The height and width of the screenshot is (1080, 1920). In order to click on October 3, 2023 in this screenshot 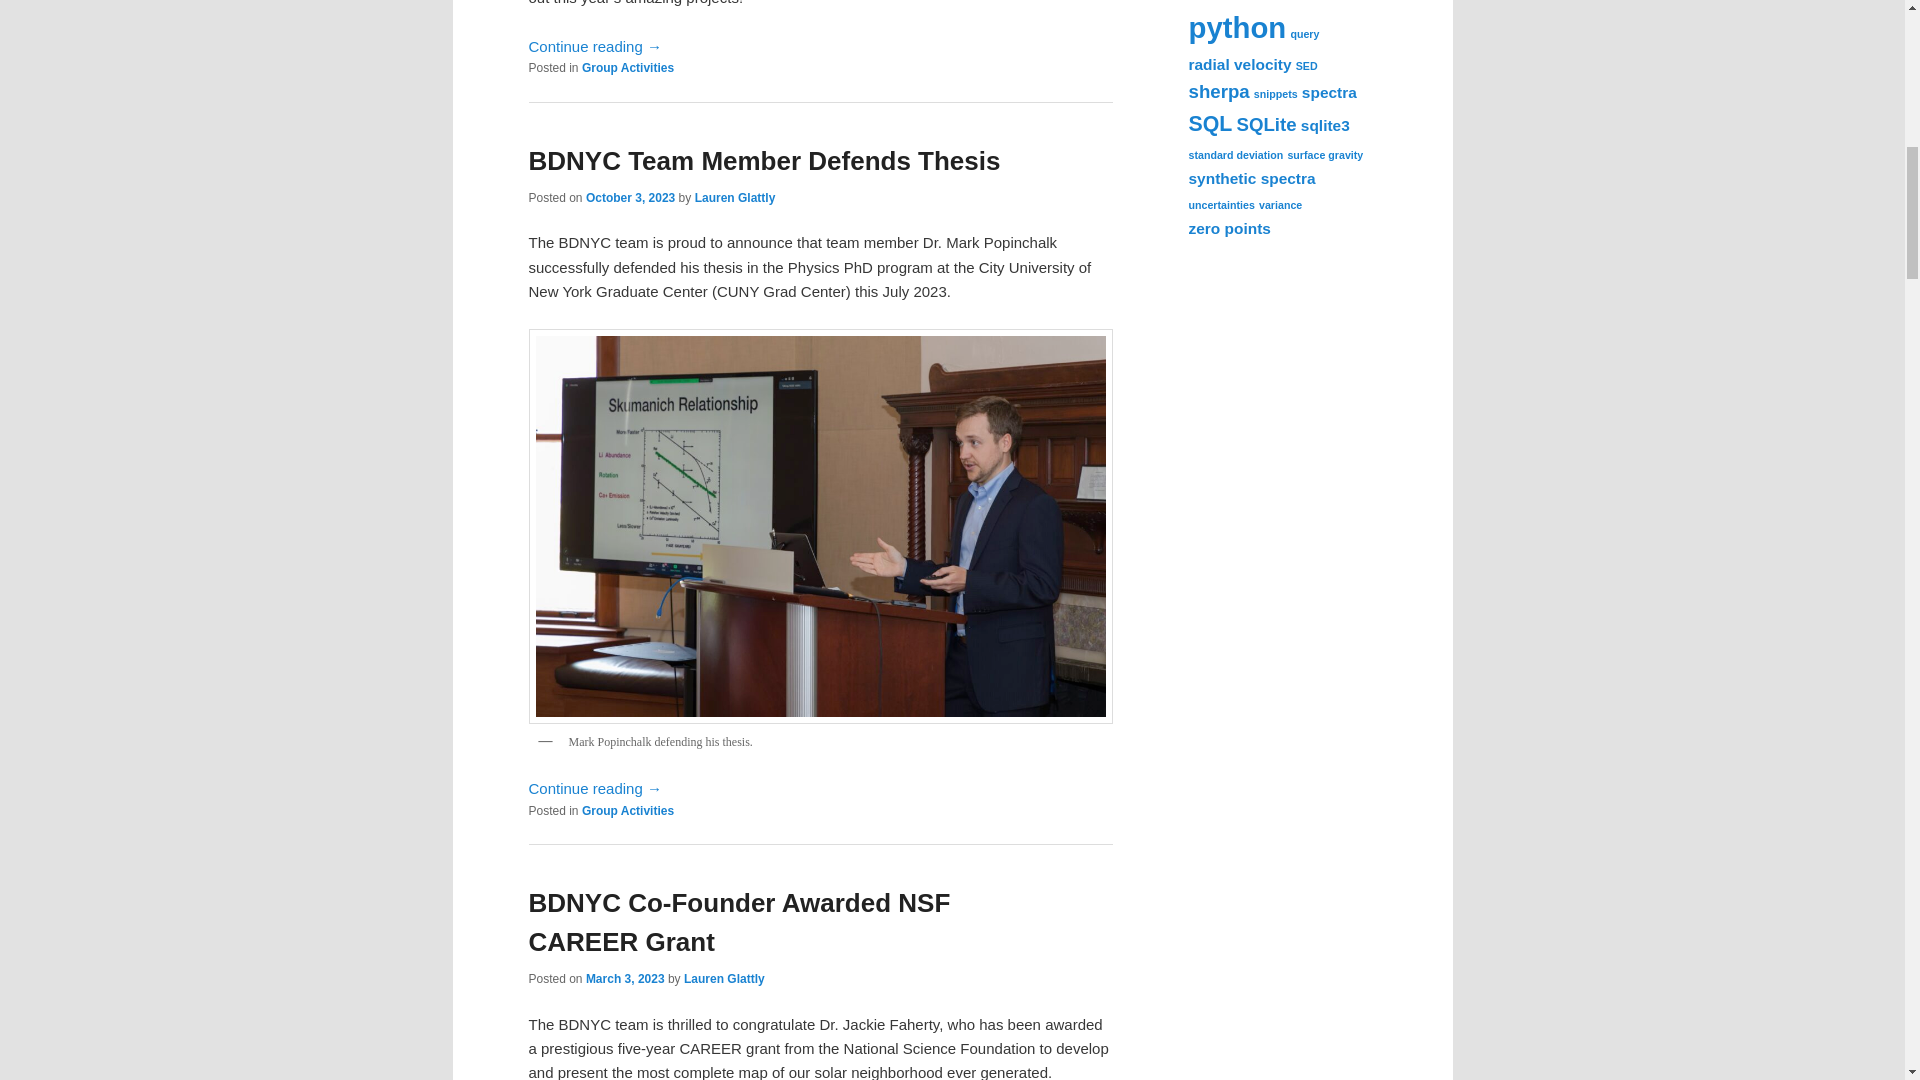, I will do `click(630, 198)`.